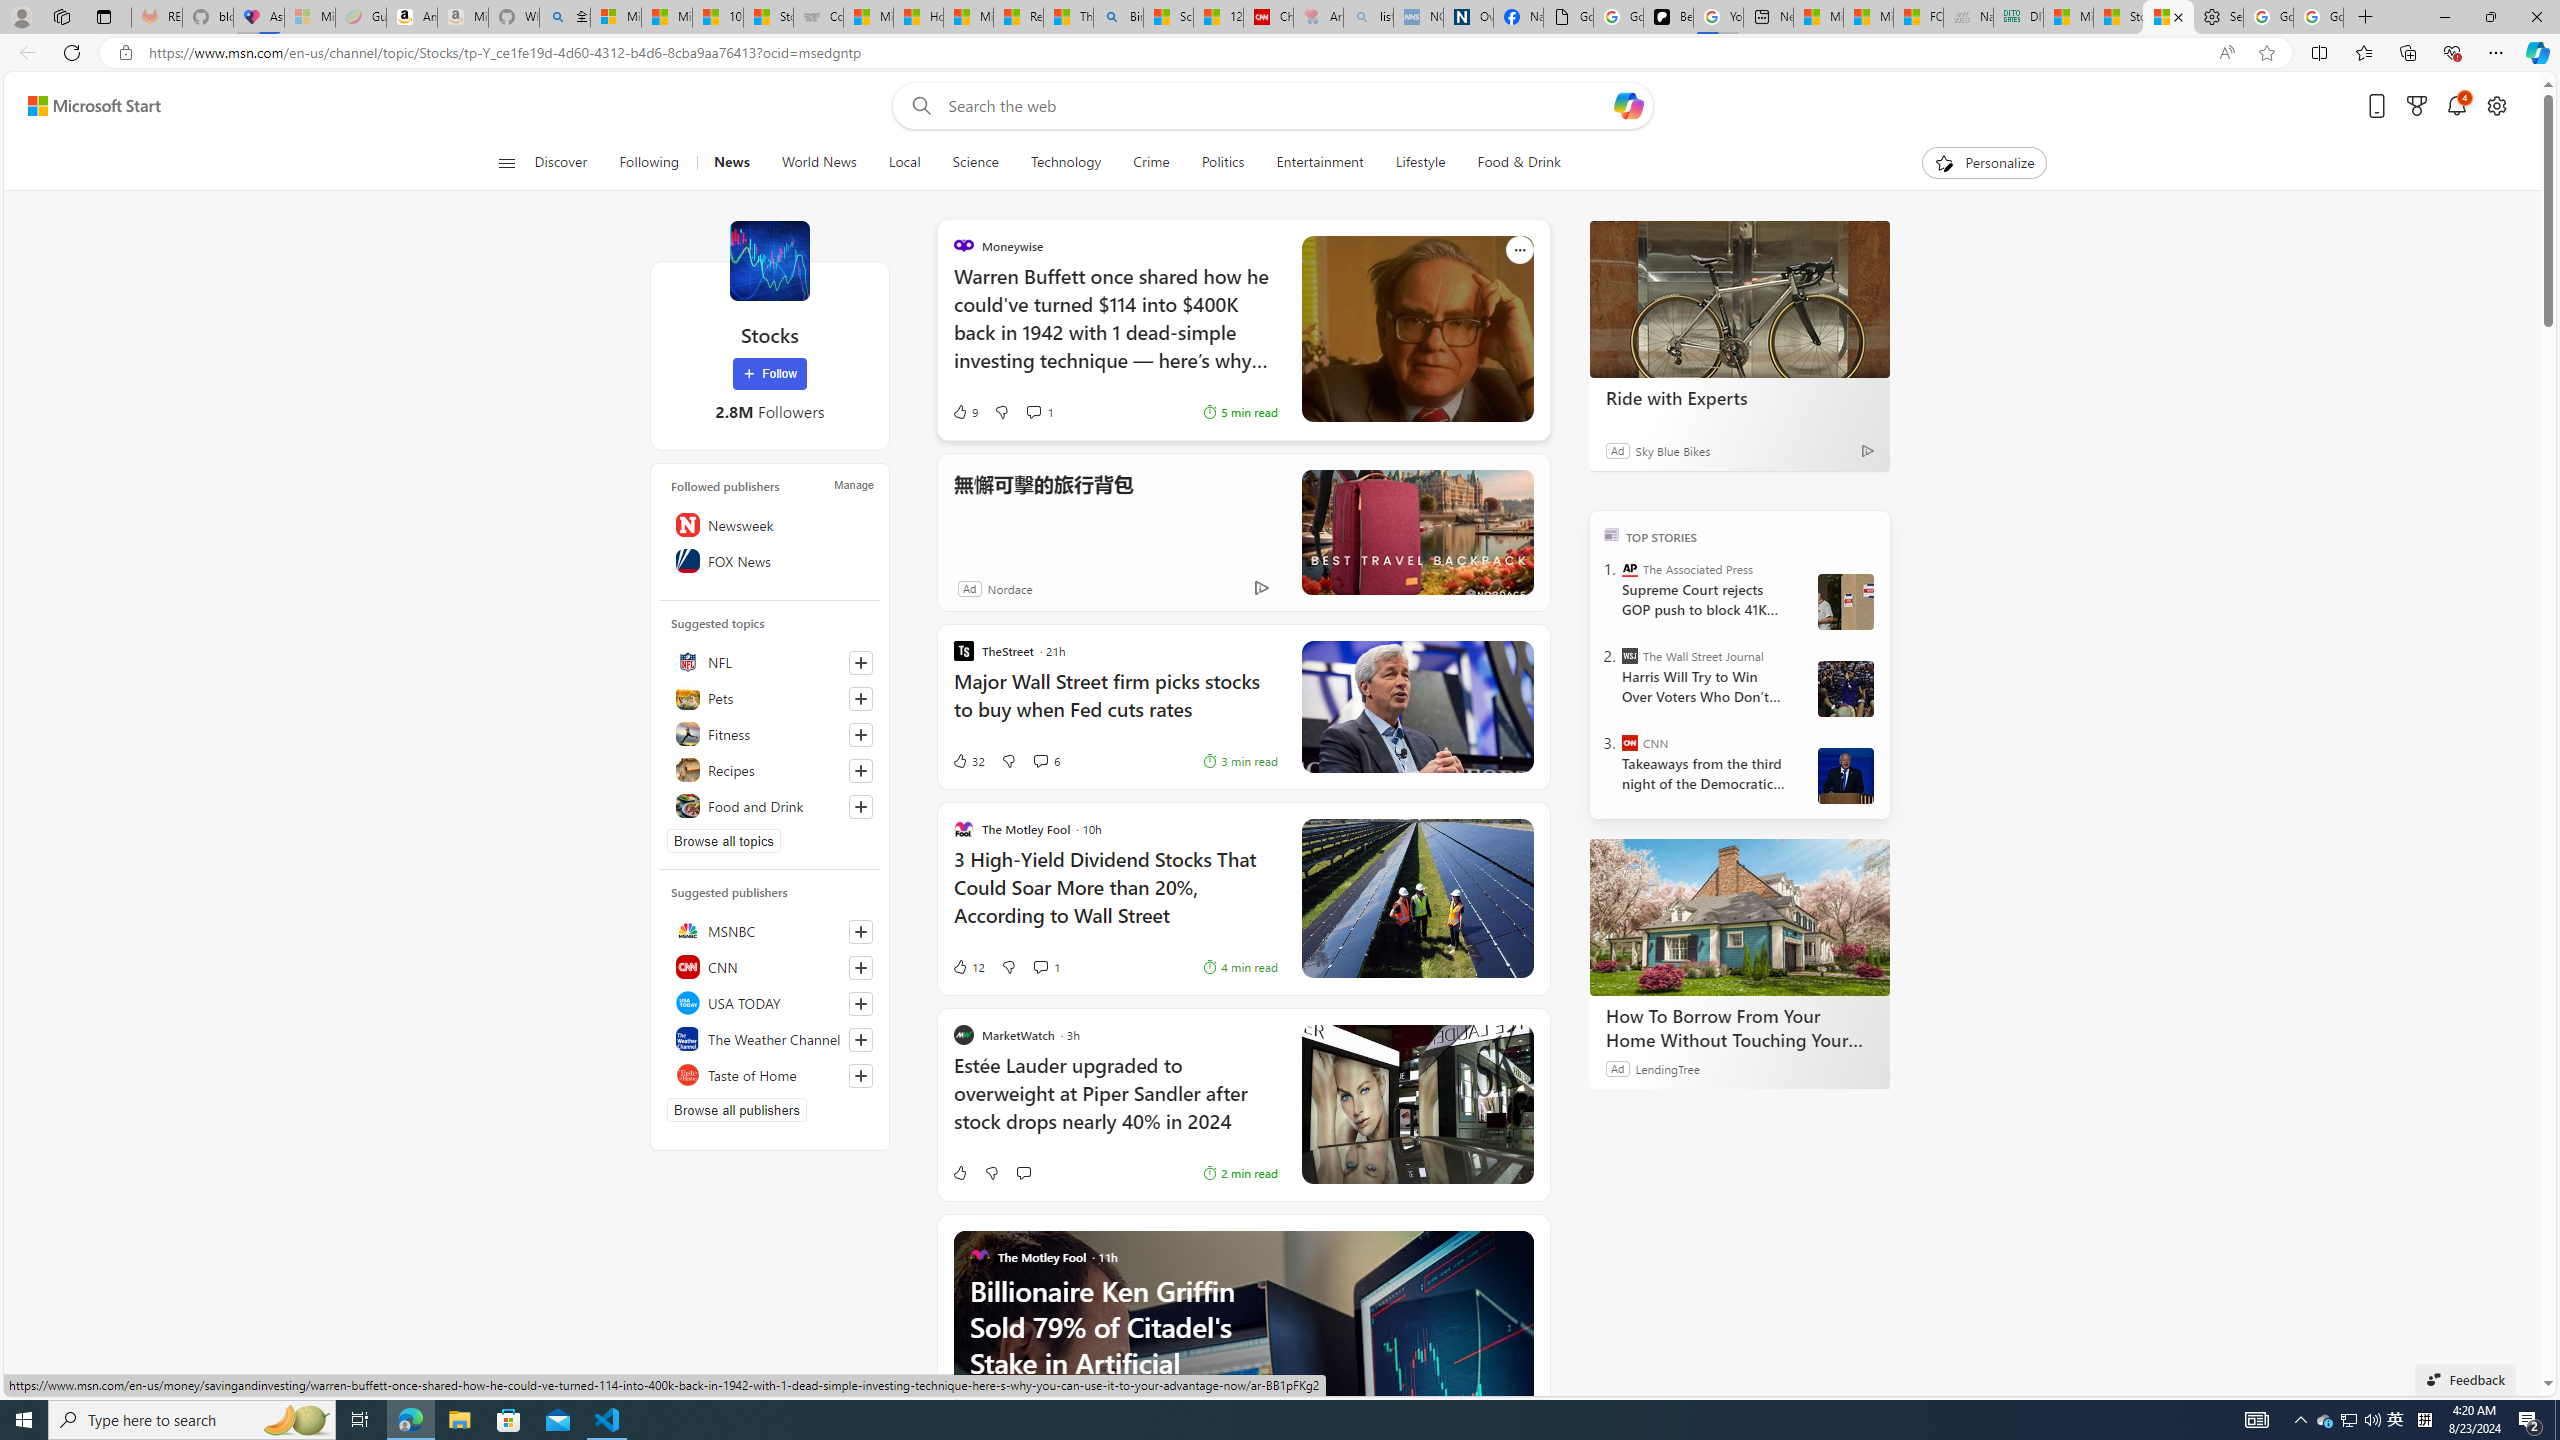  I want to click on Discover, so click(570, 163).